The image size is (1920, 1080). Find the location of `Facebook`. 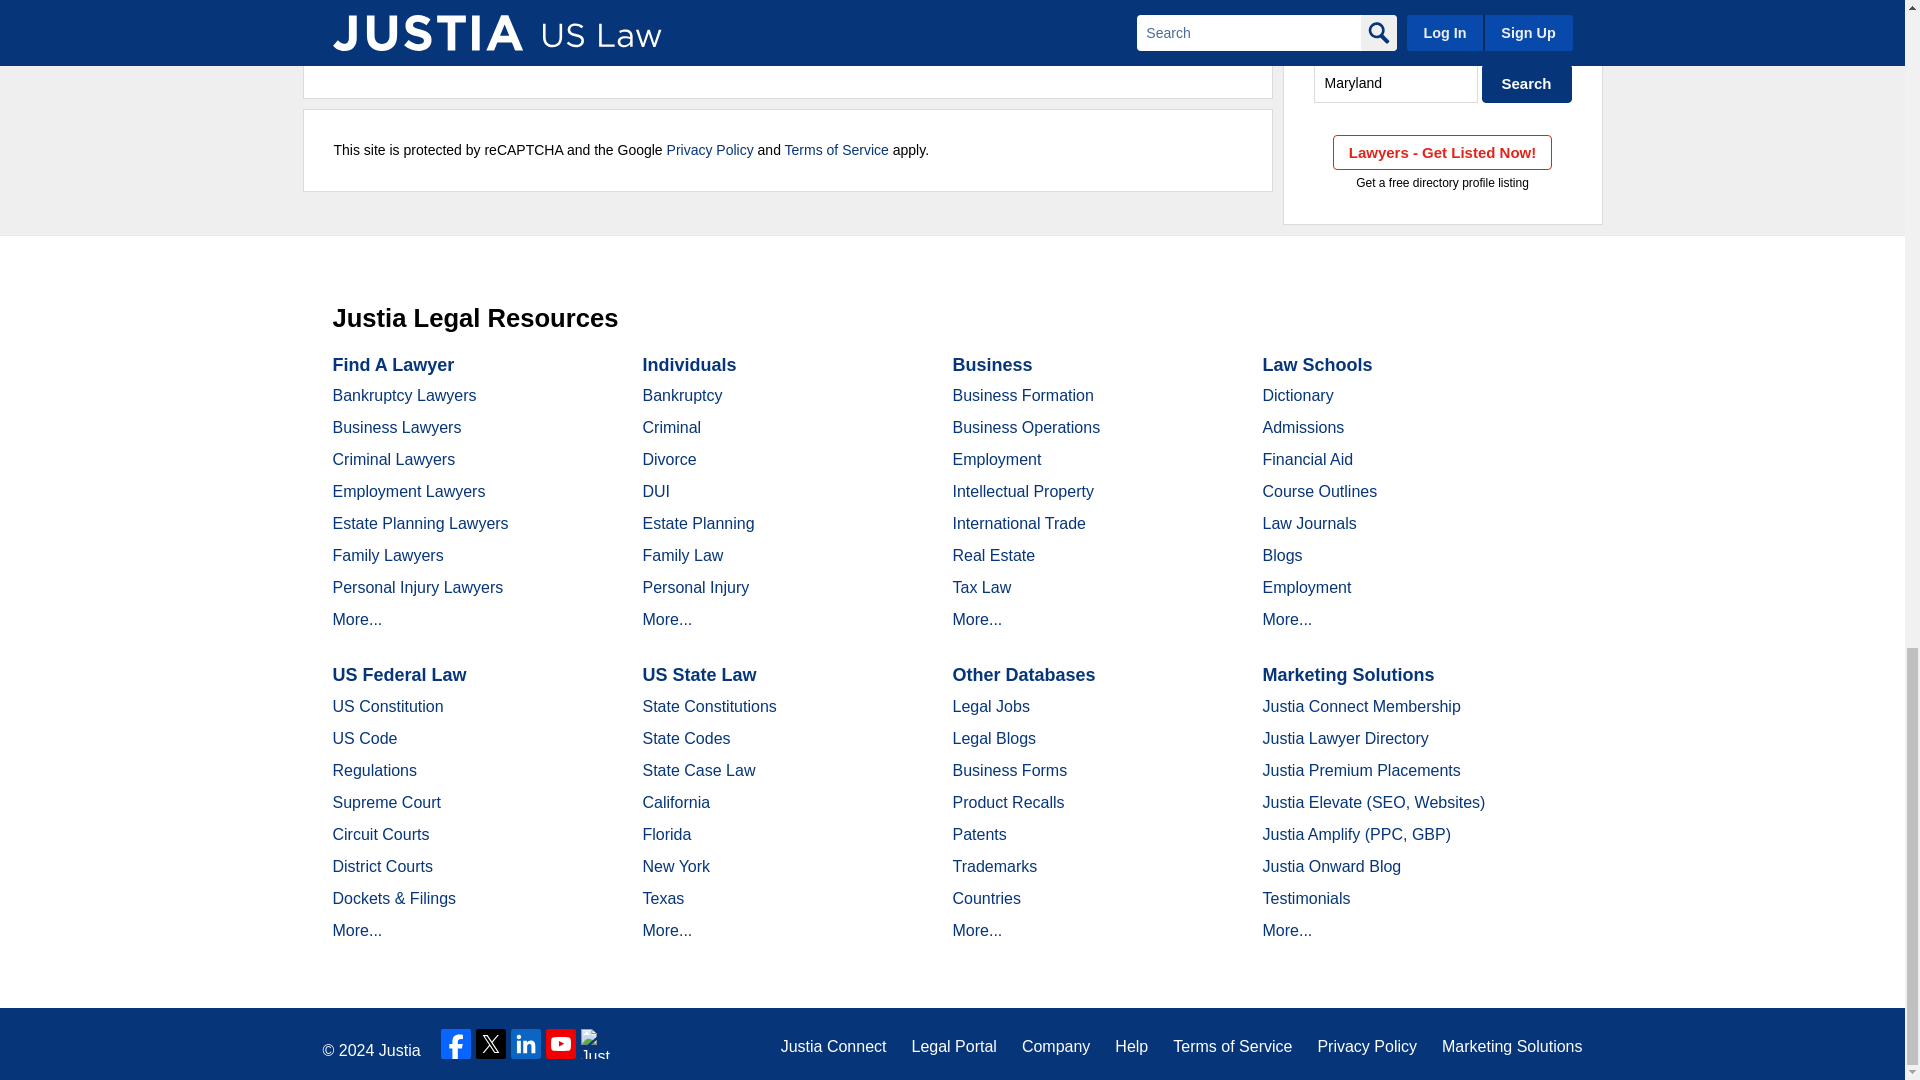

Facebook is located at coordinates (456, 1044).